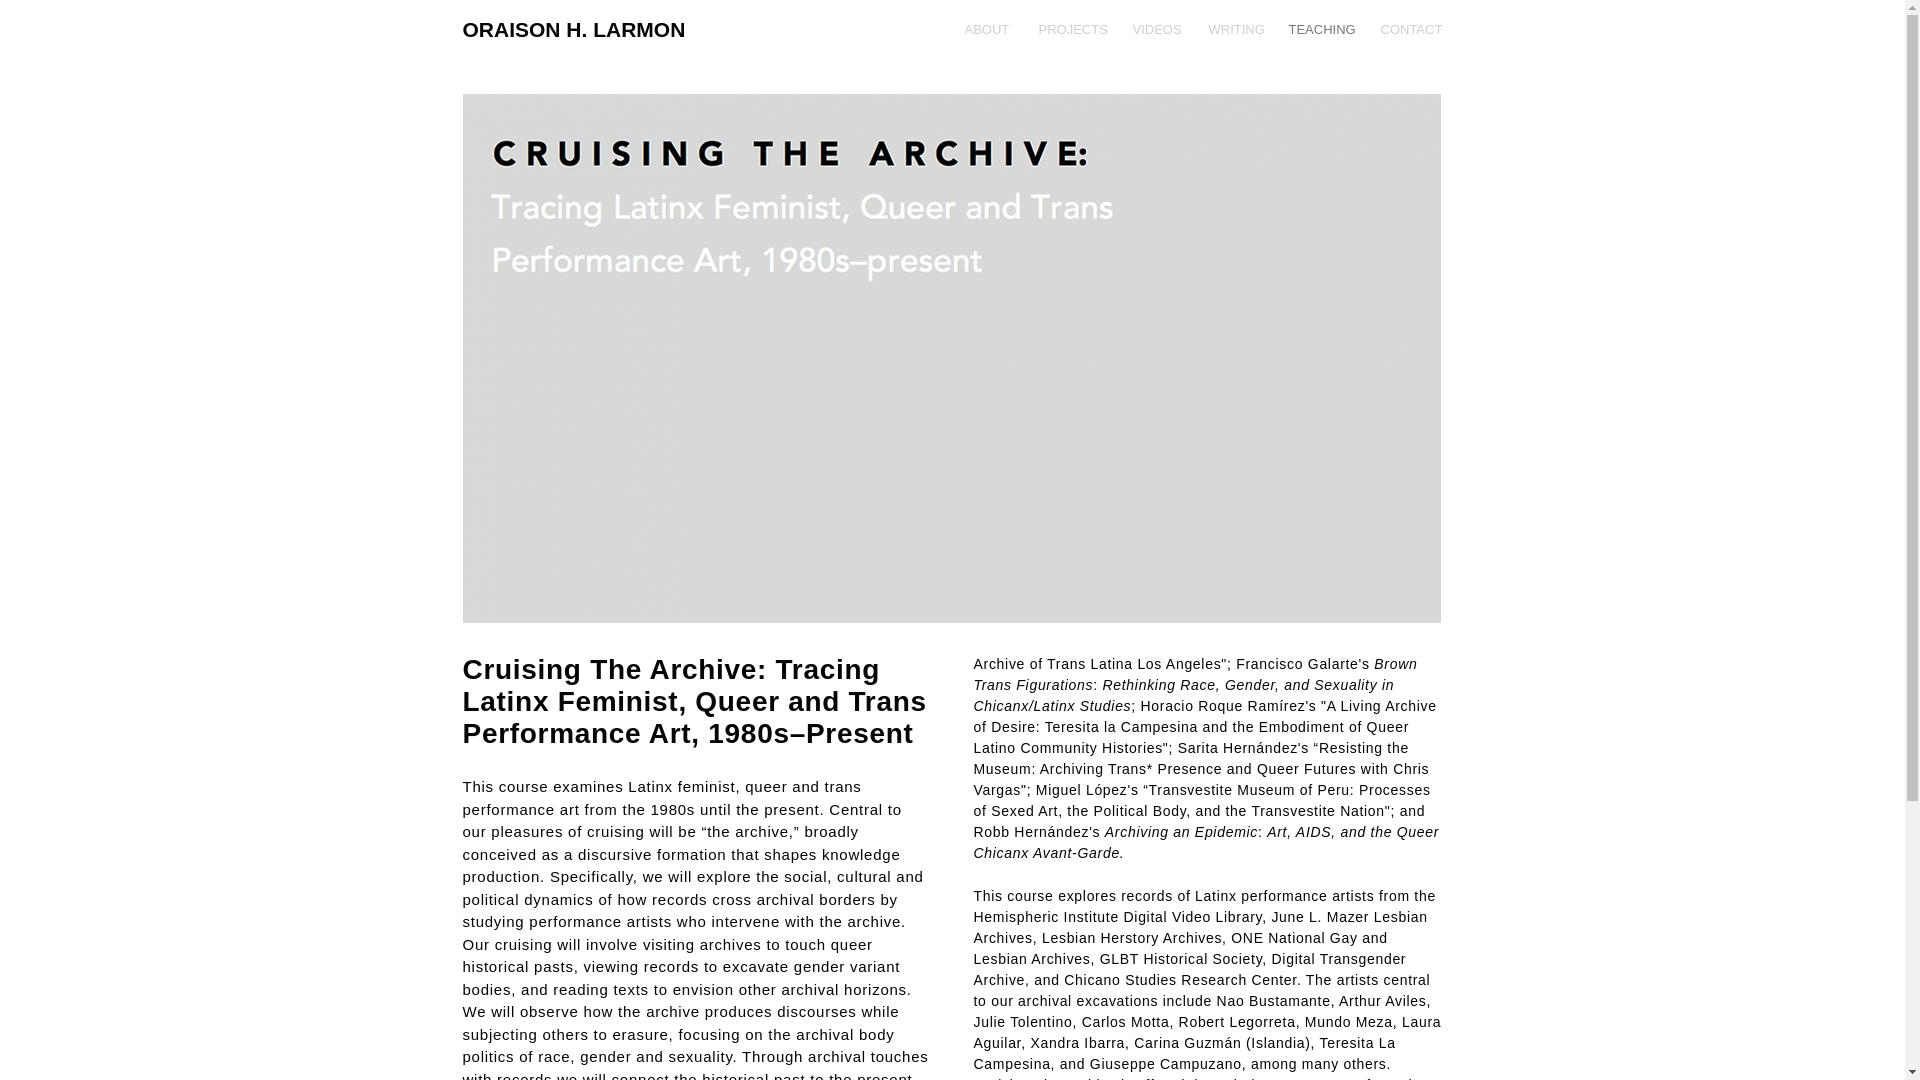 The height and width of the screenshot is (1080, 1920). I want to click on TEACHING, so click(1320, 30).